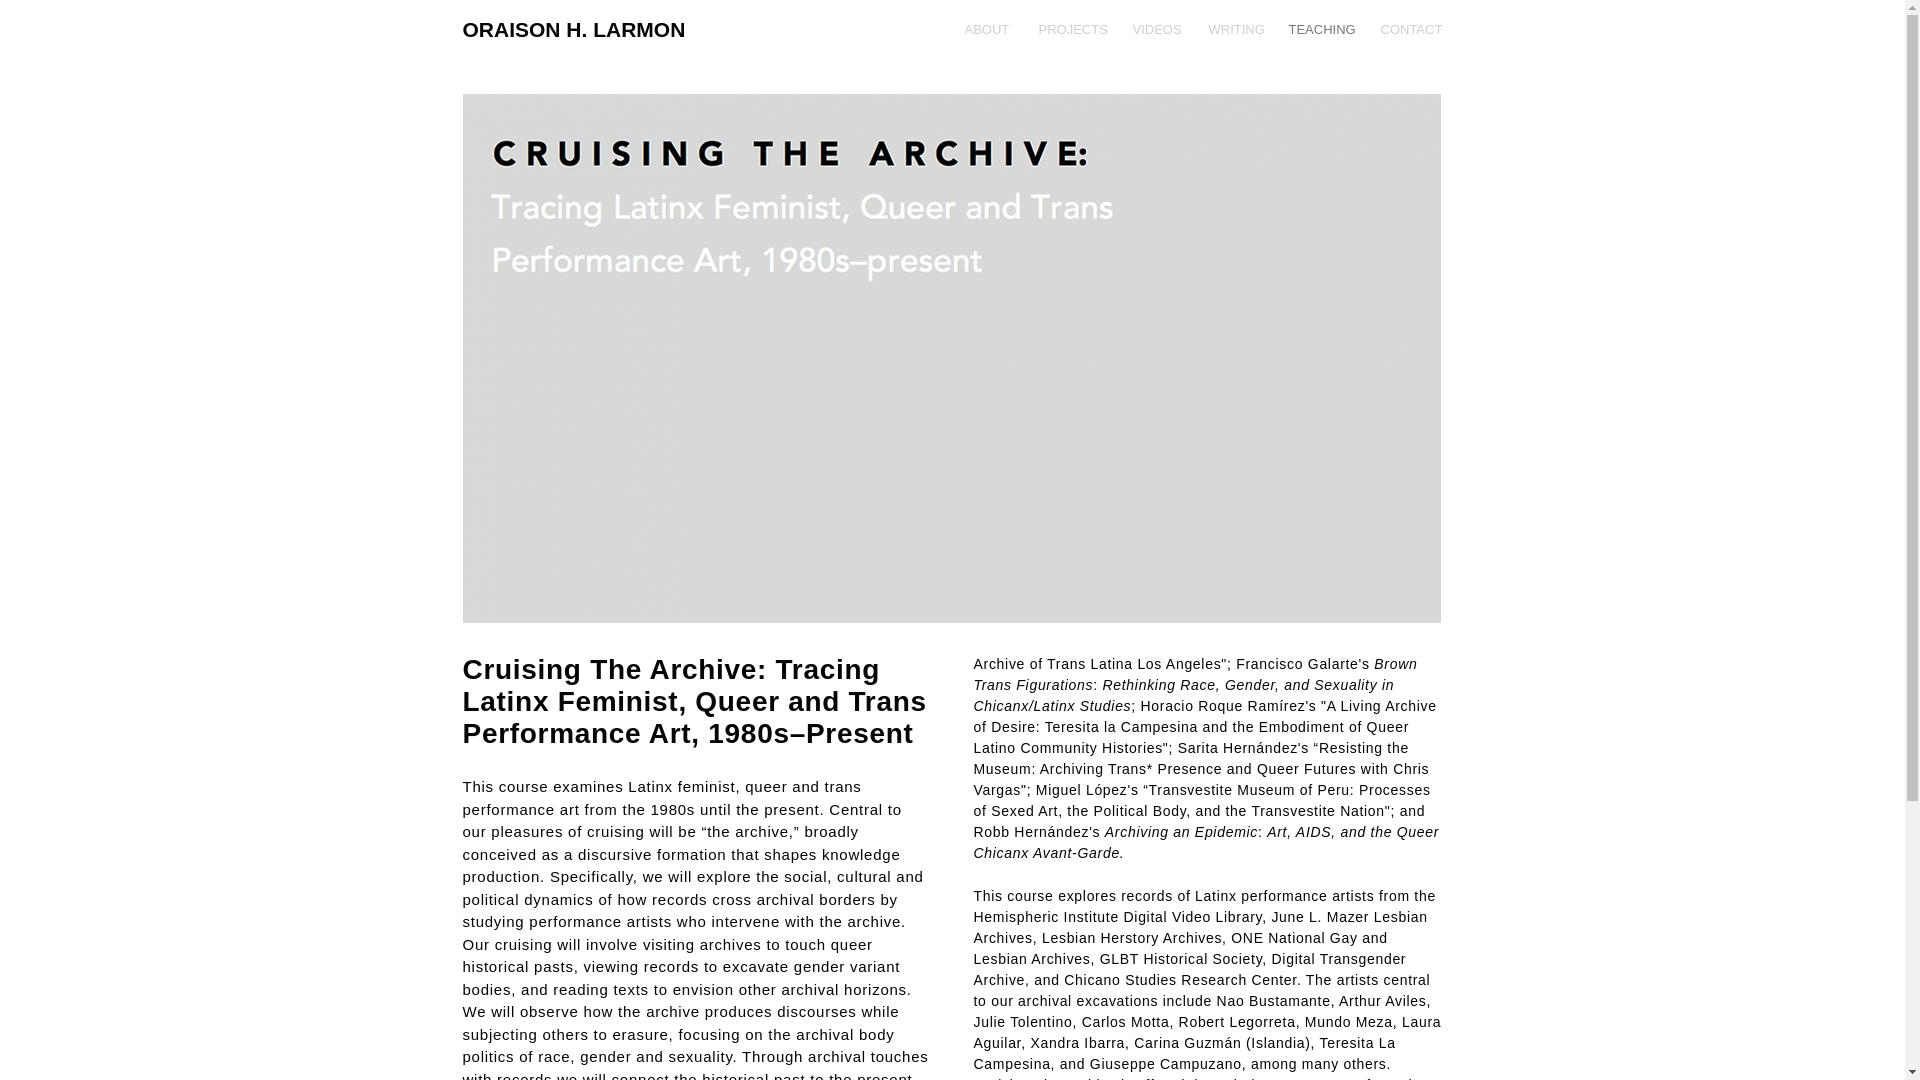 The height and width of the screenshot is (1080, 1920). I want to click on TEACHING, so click(1320, 30).